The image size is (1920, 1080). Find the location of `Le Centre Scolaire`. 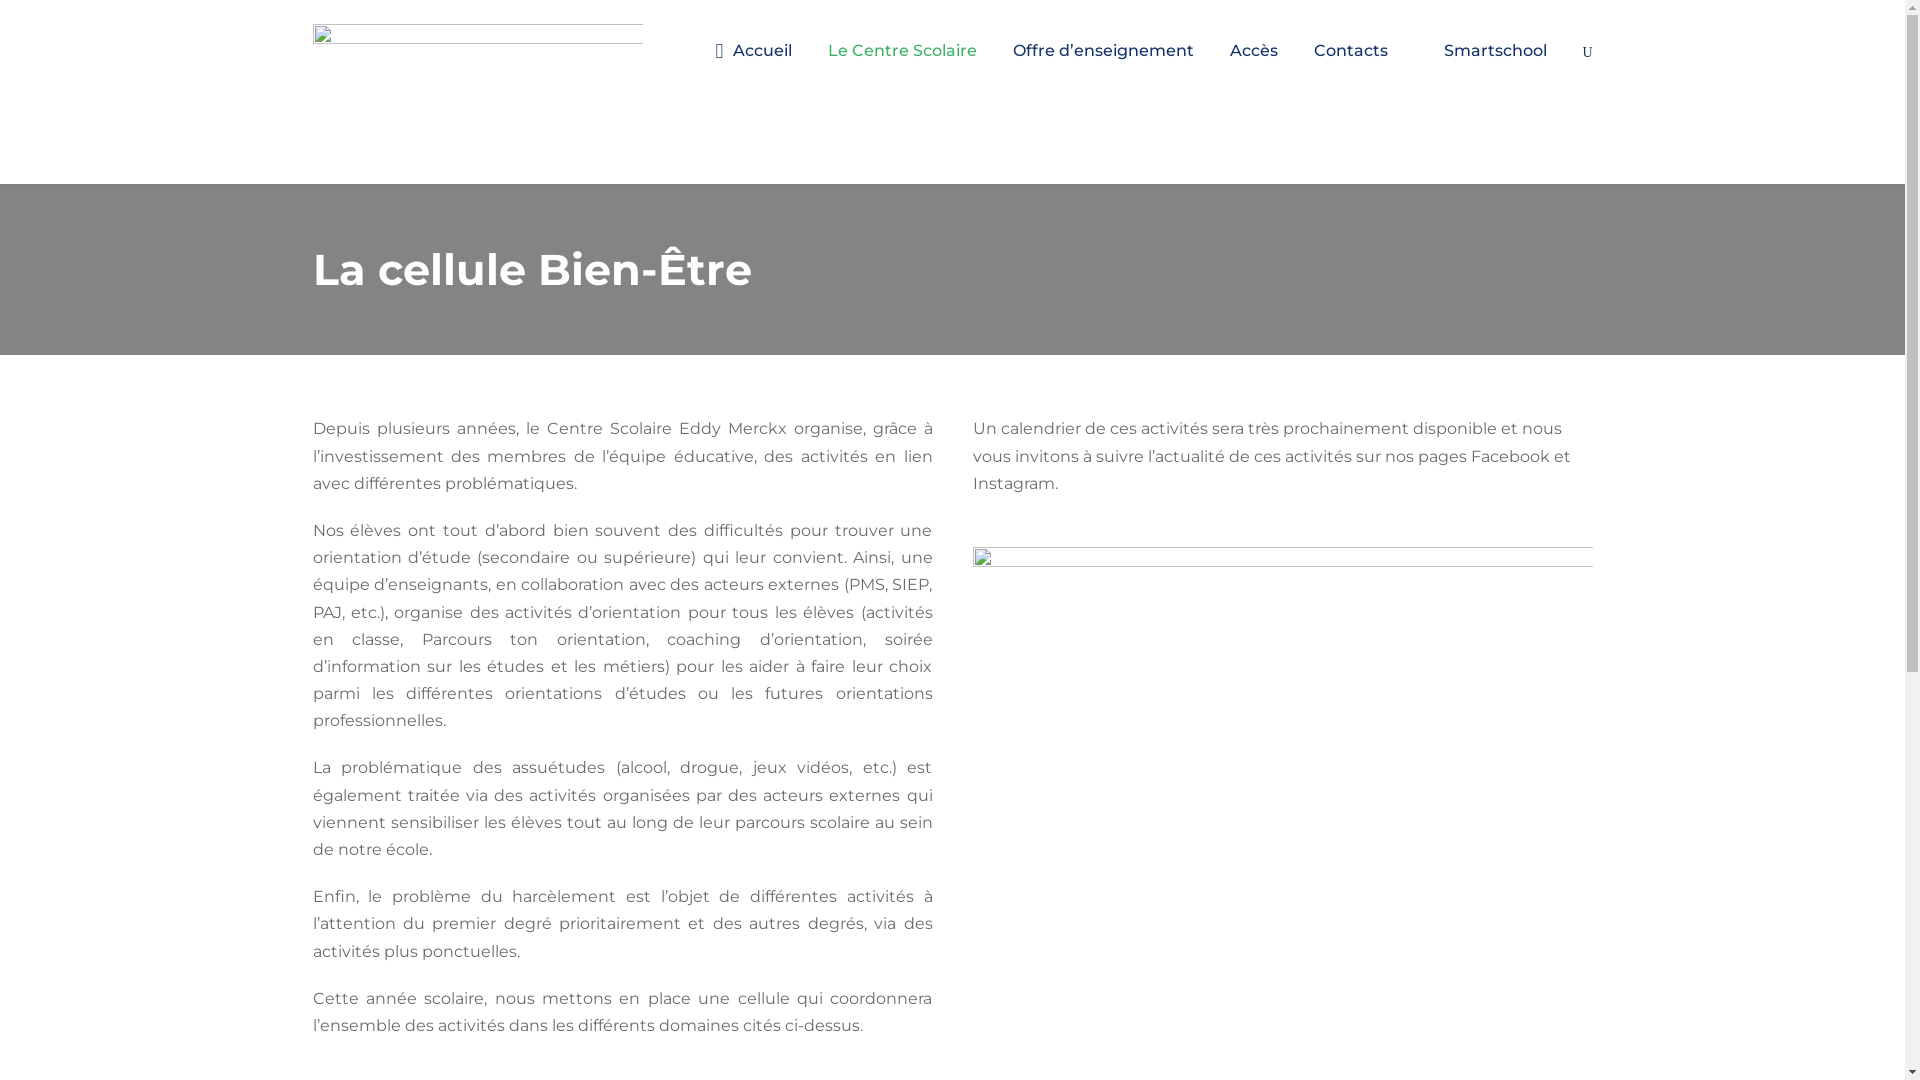

Le Centre Scolaire is located at coordinates (902, 68).